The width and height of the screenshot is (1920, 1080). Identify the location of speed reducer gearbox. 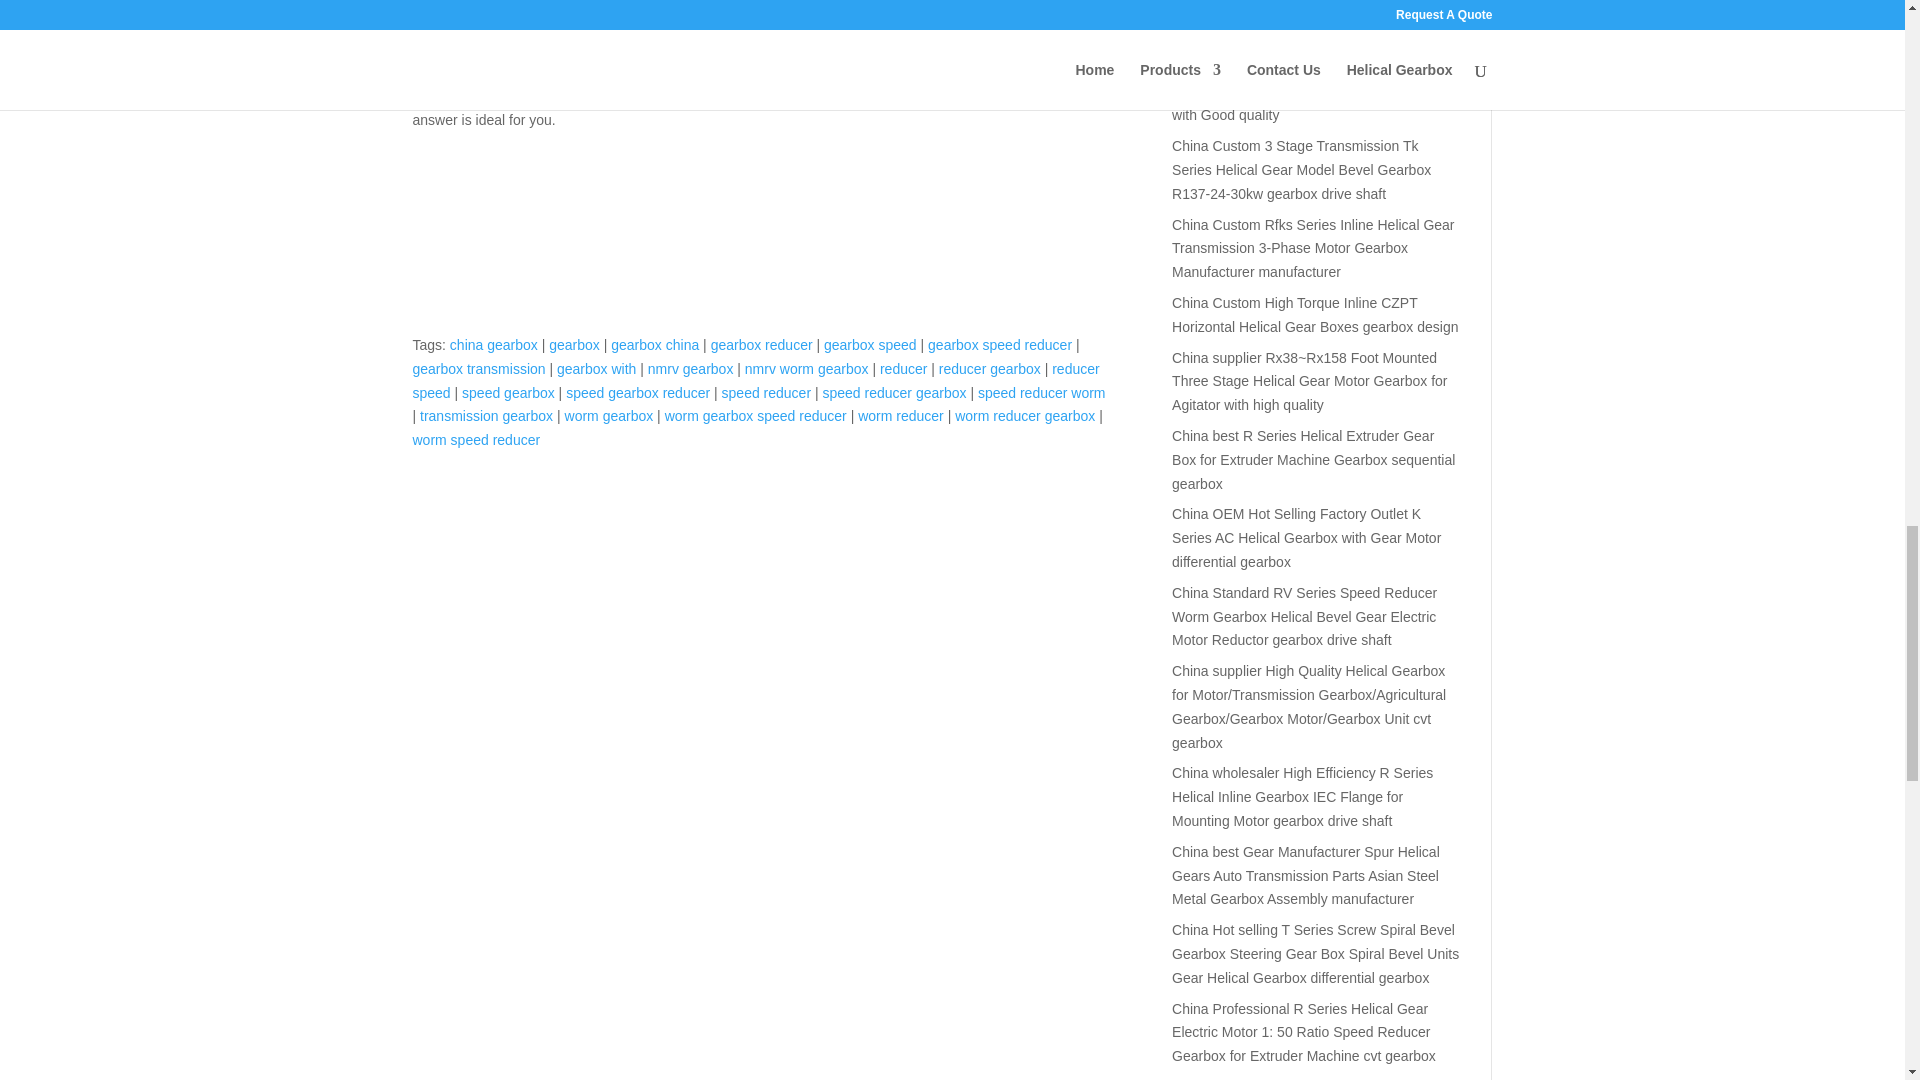
(893, 392).